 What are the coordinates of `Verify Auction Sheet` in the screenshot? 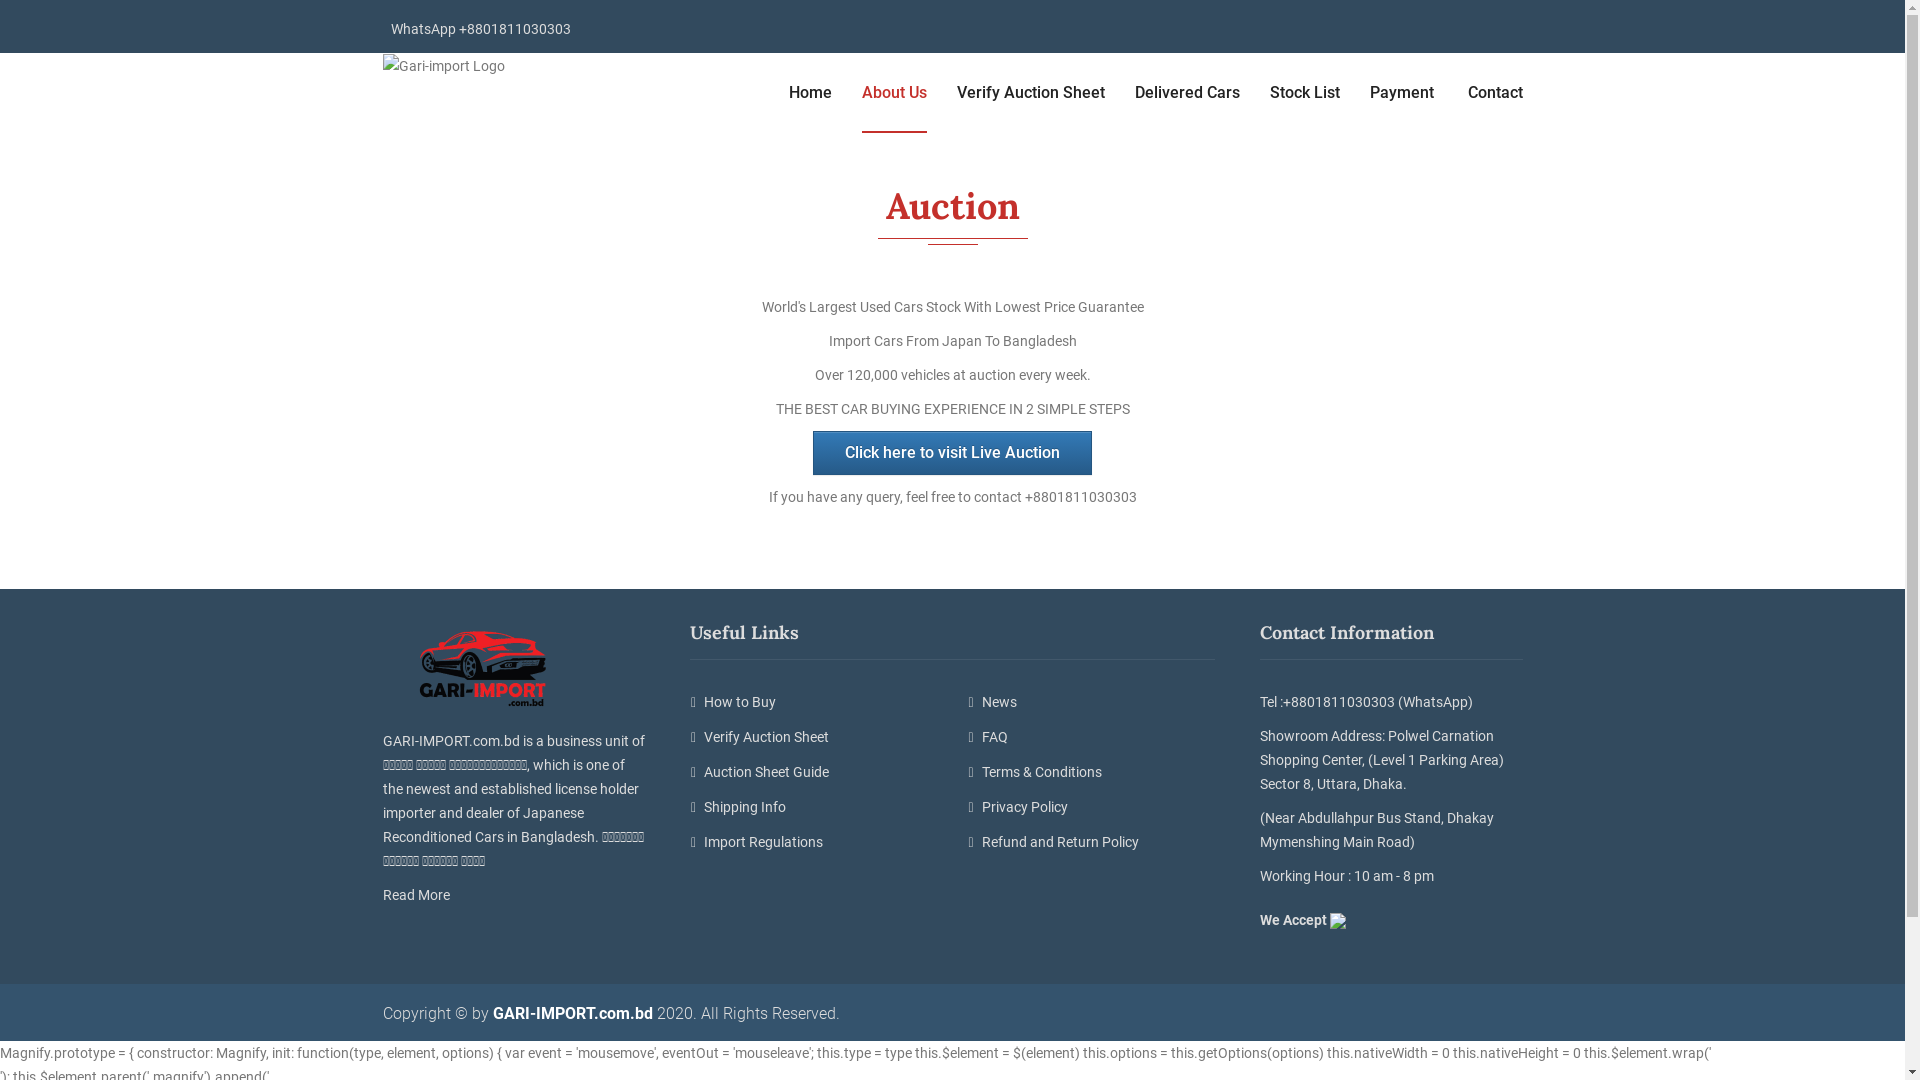 It's located at (814, 738).